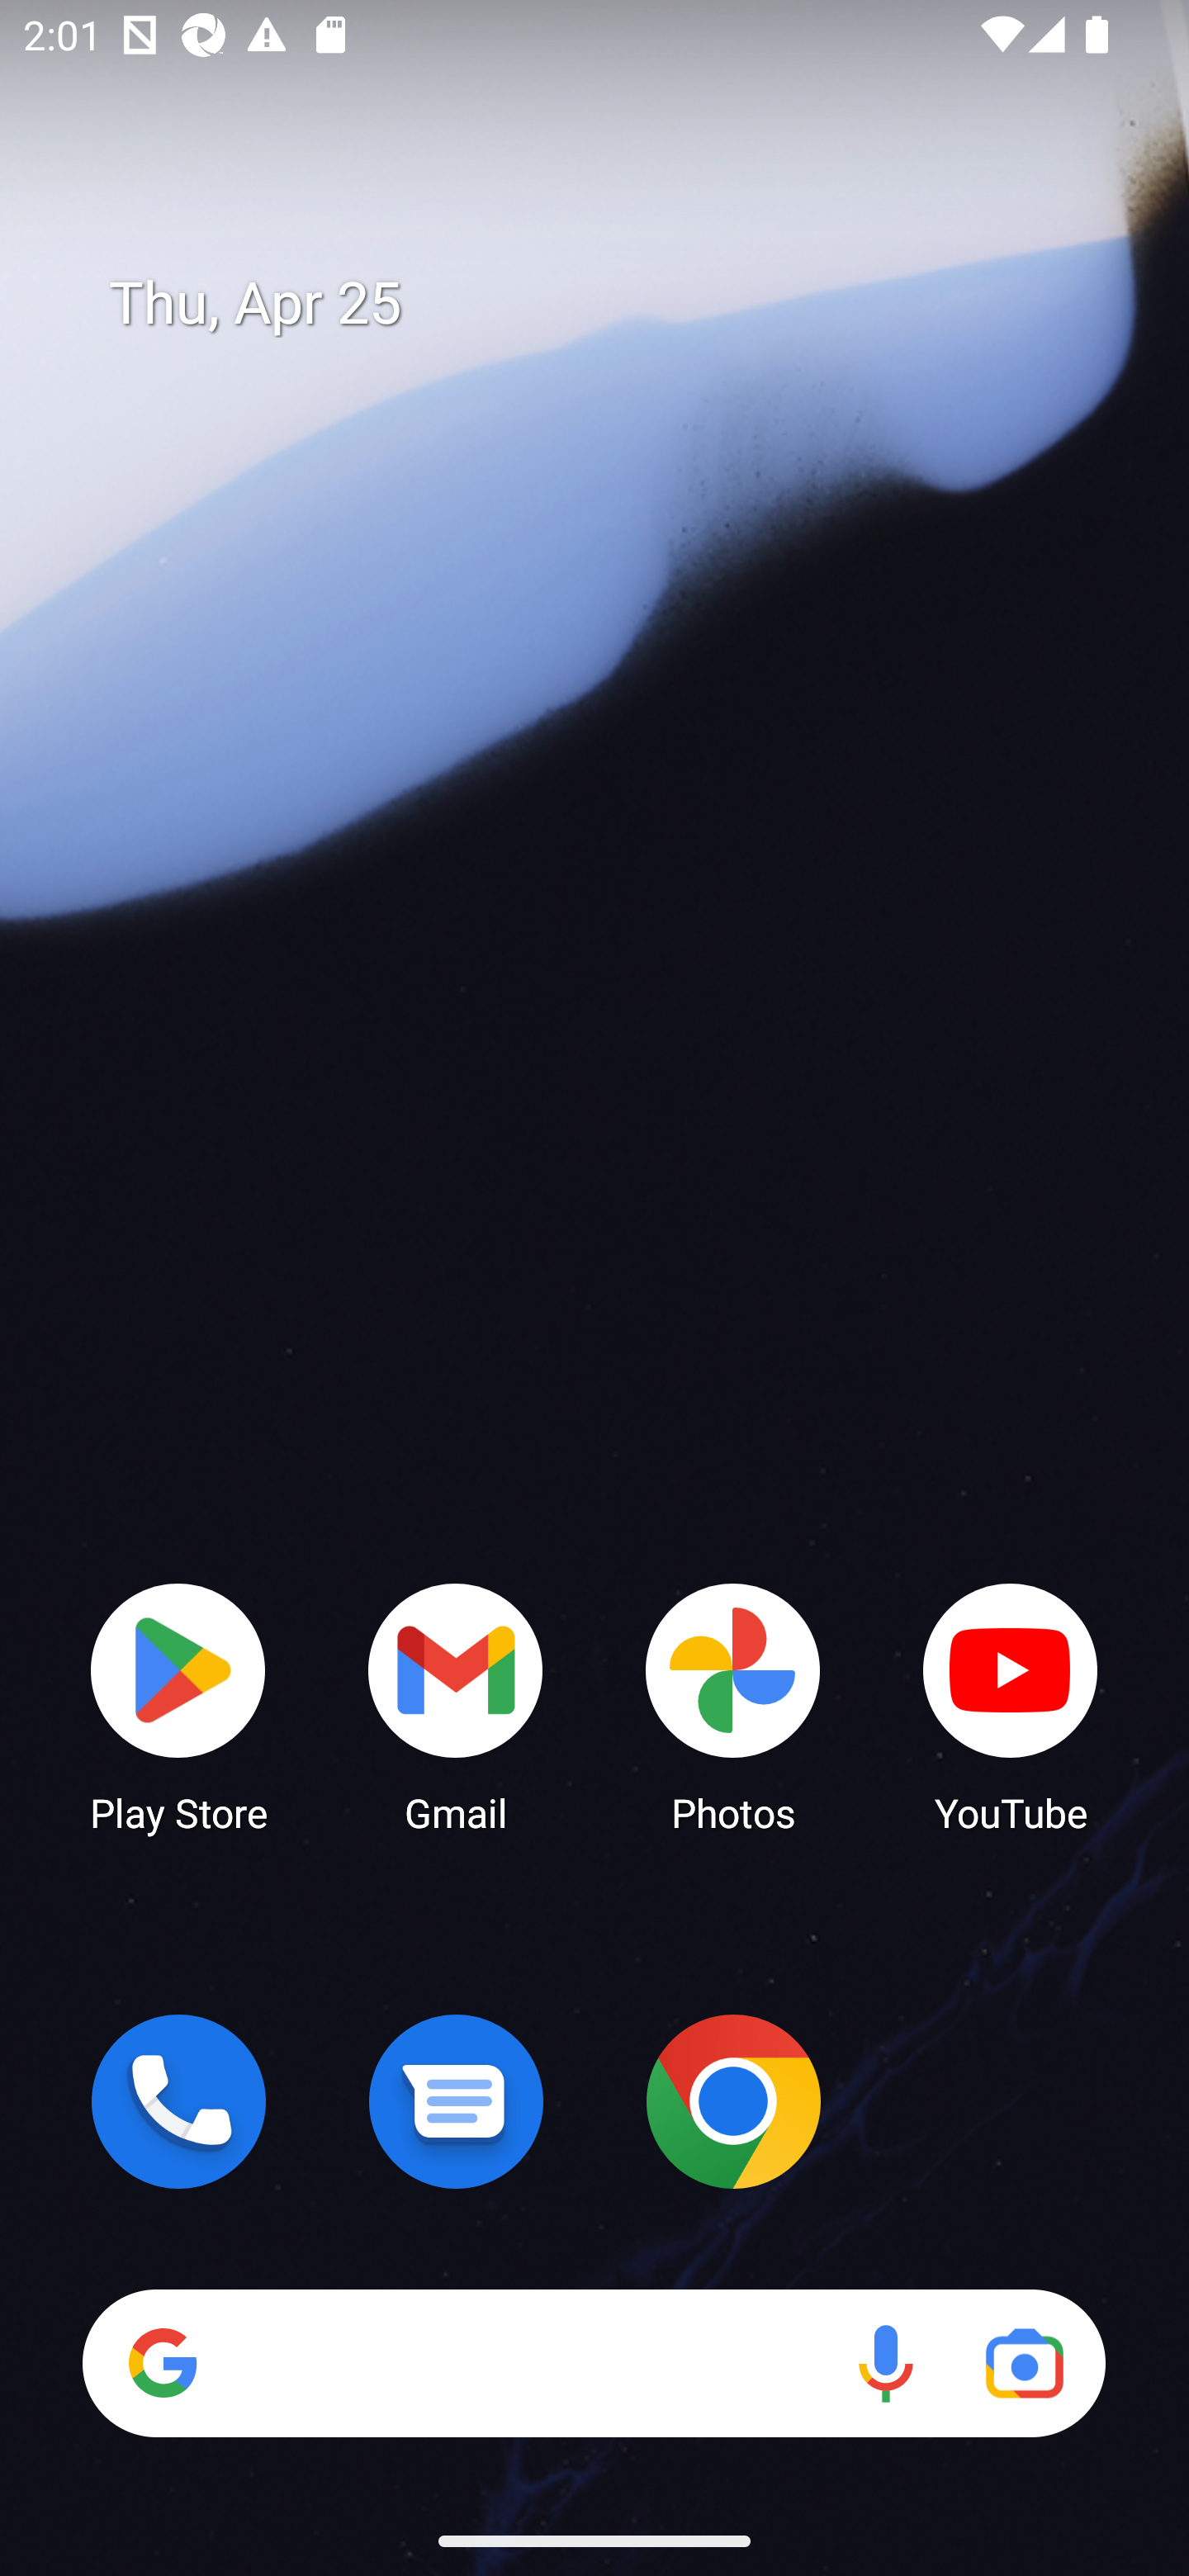  What do you see at coordinates (594, 2363) in the screenshot?
I see `Search Voice search Google Lens` at bounding box center [594, 2363].